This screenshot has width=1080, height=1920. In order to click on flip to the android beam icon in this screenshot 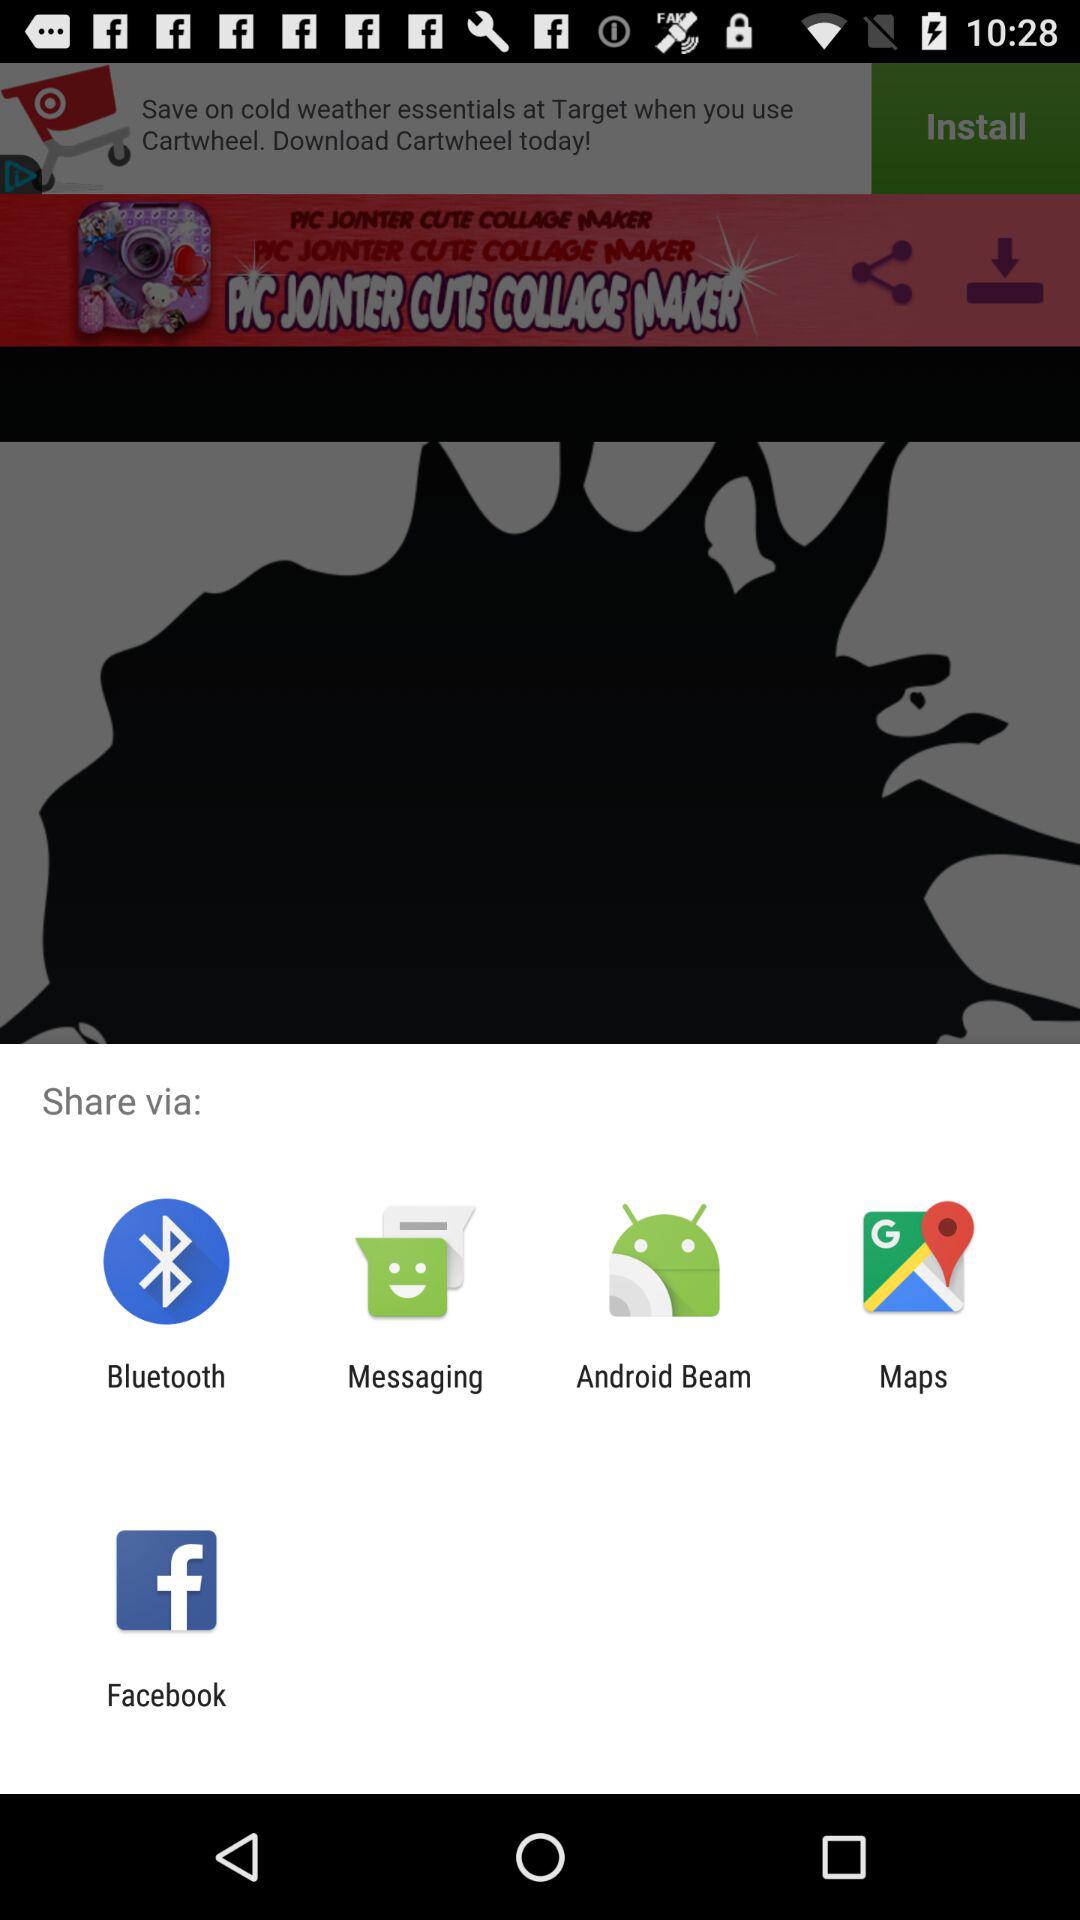, I will do `click(664, 1393)`.